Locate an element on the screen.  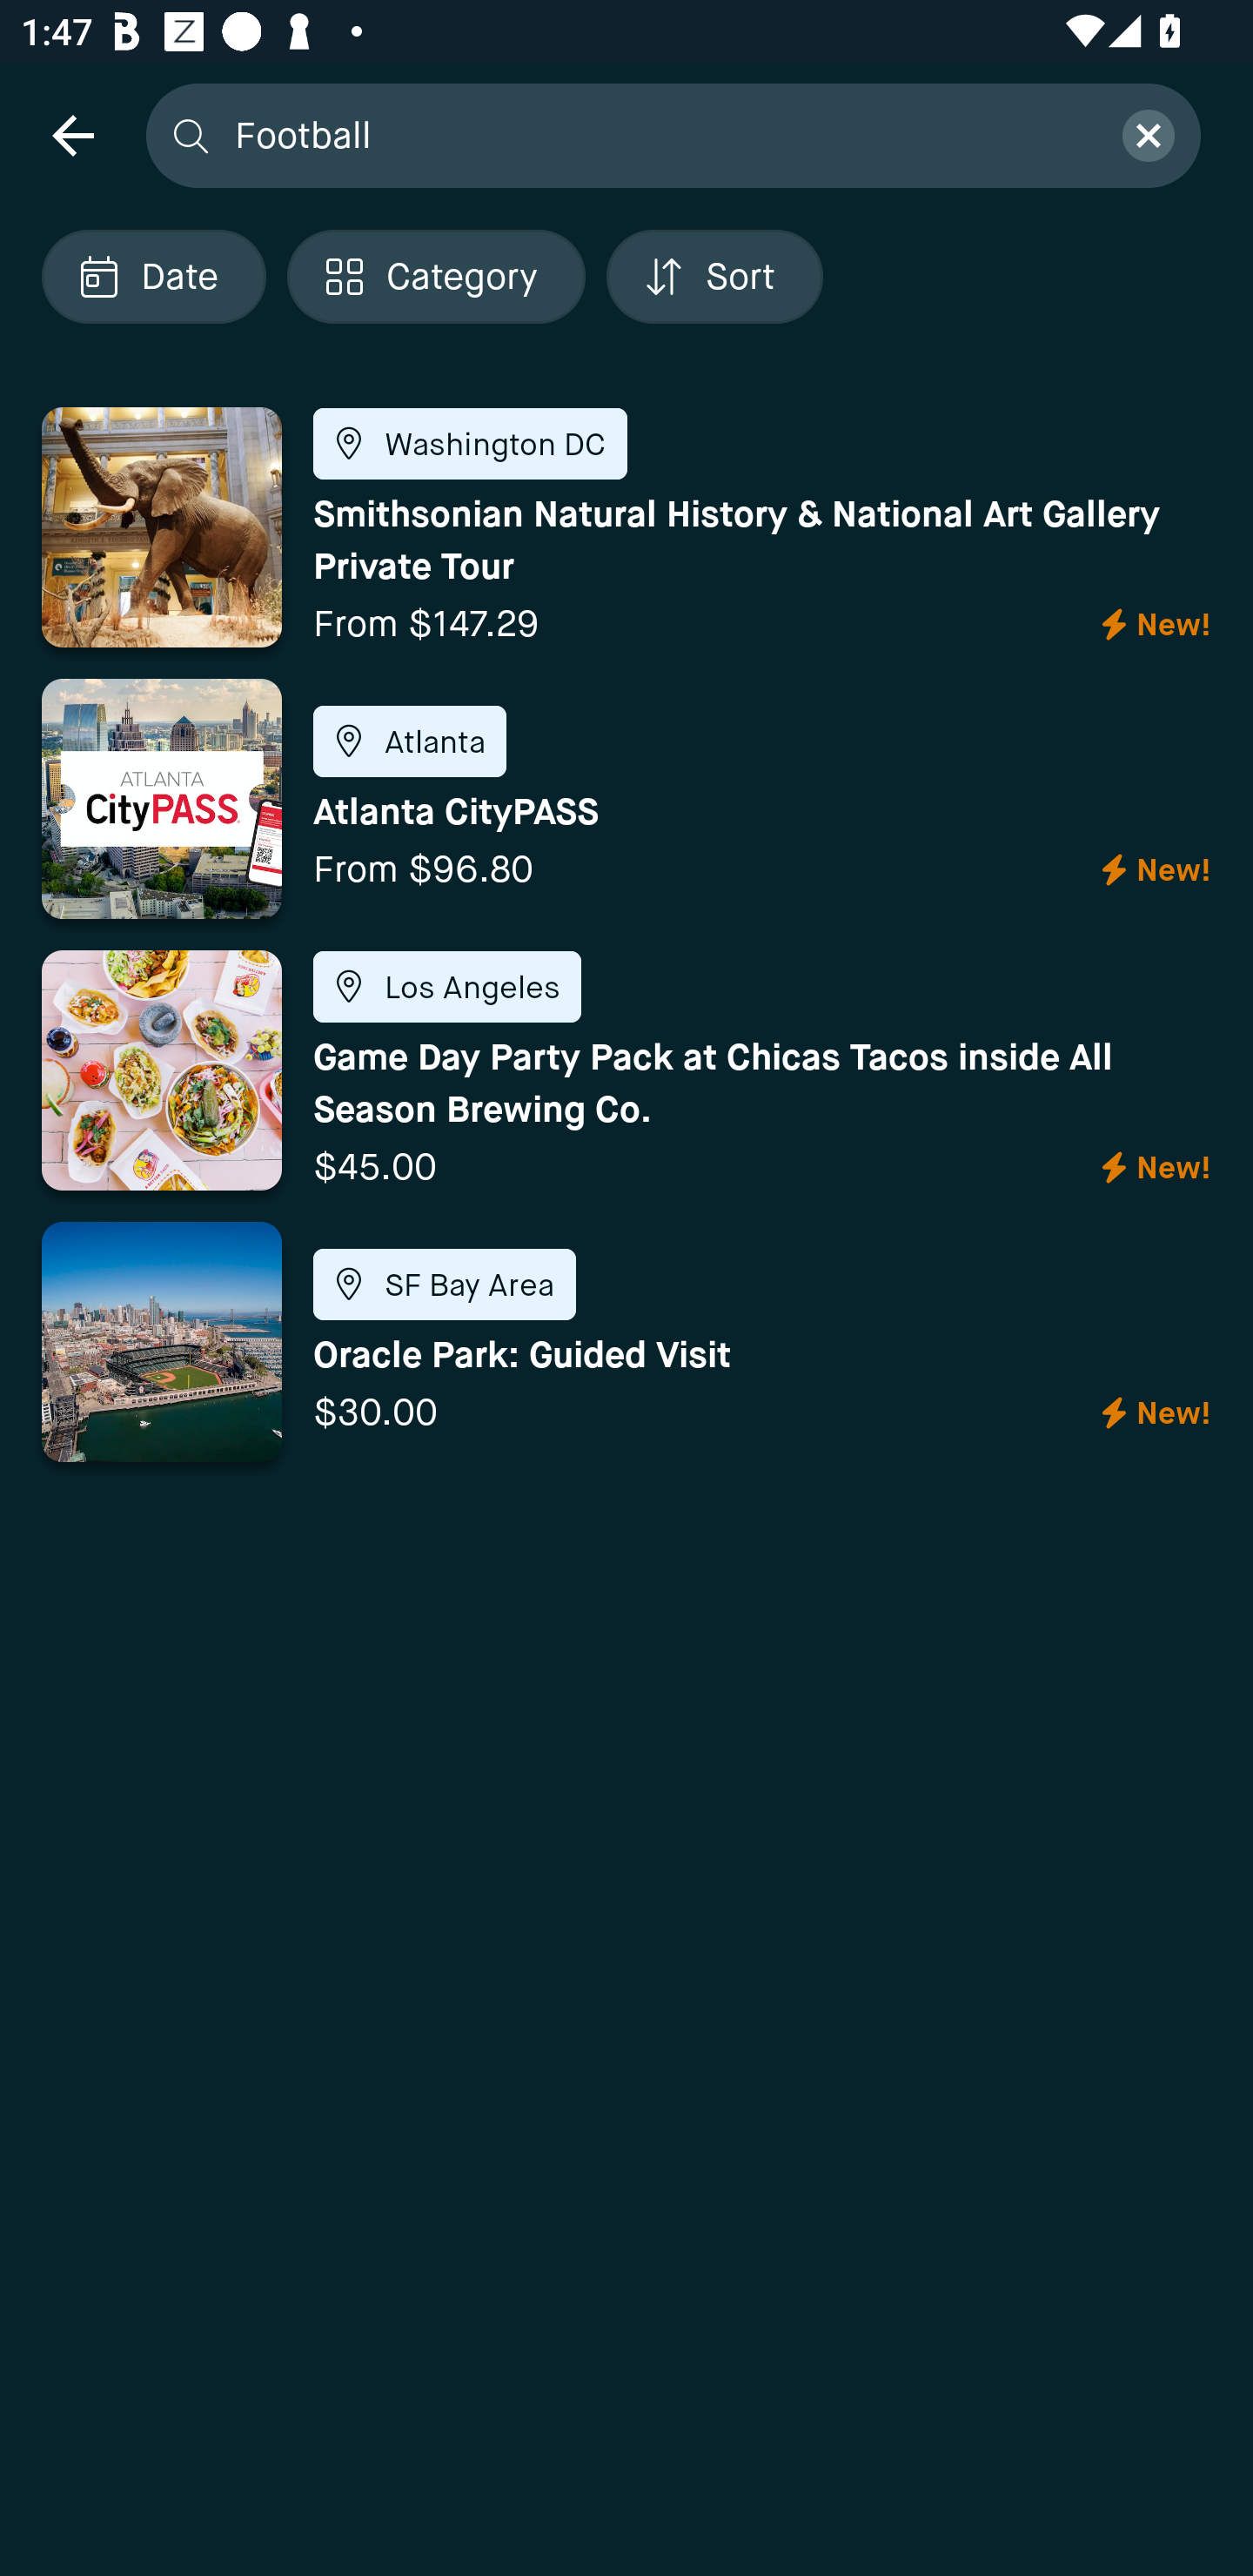
Football is located at coordinates (660, 134).